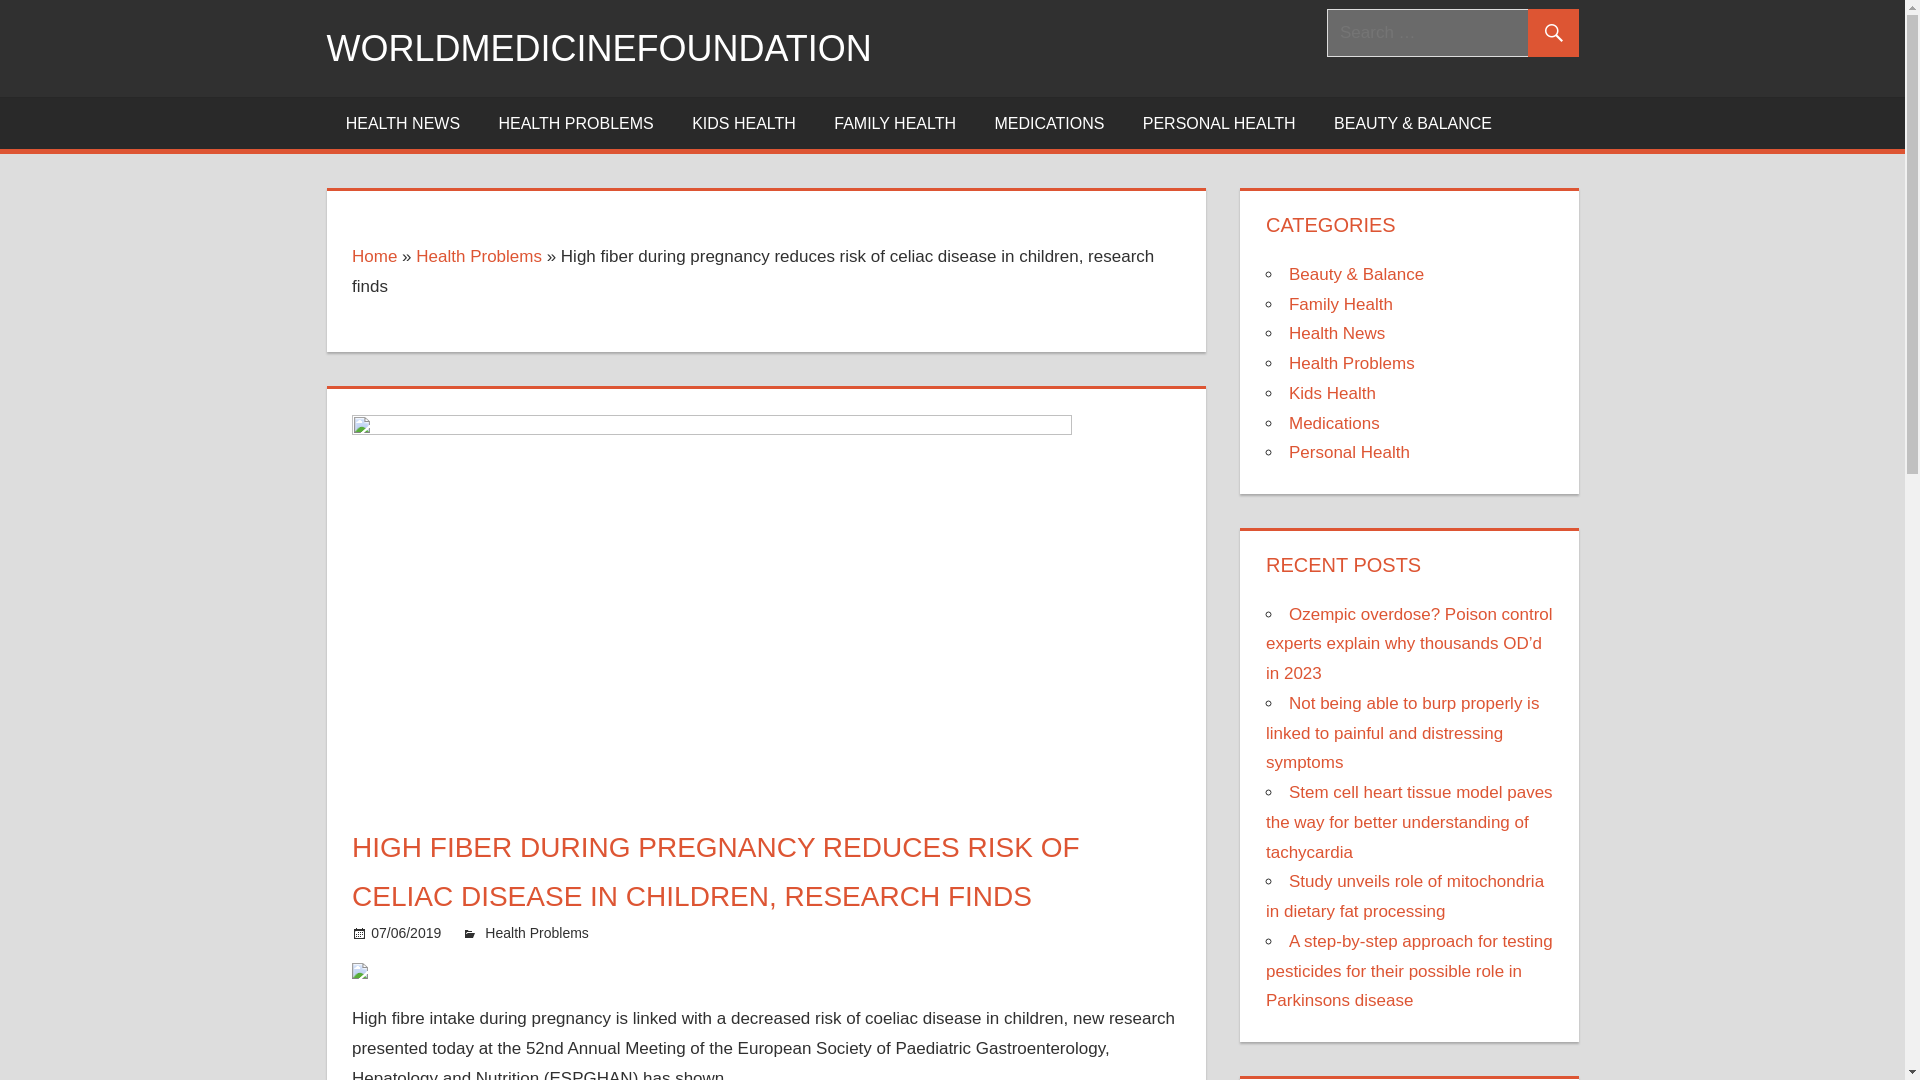 The image size is (1920, 1080). What do you see at coordinates (1336, 334) in the screenshot?
I see `Health News` at bounding box center [1336, 334].